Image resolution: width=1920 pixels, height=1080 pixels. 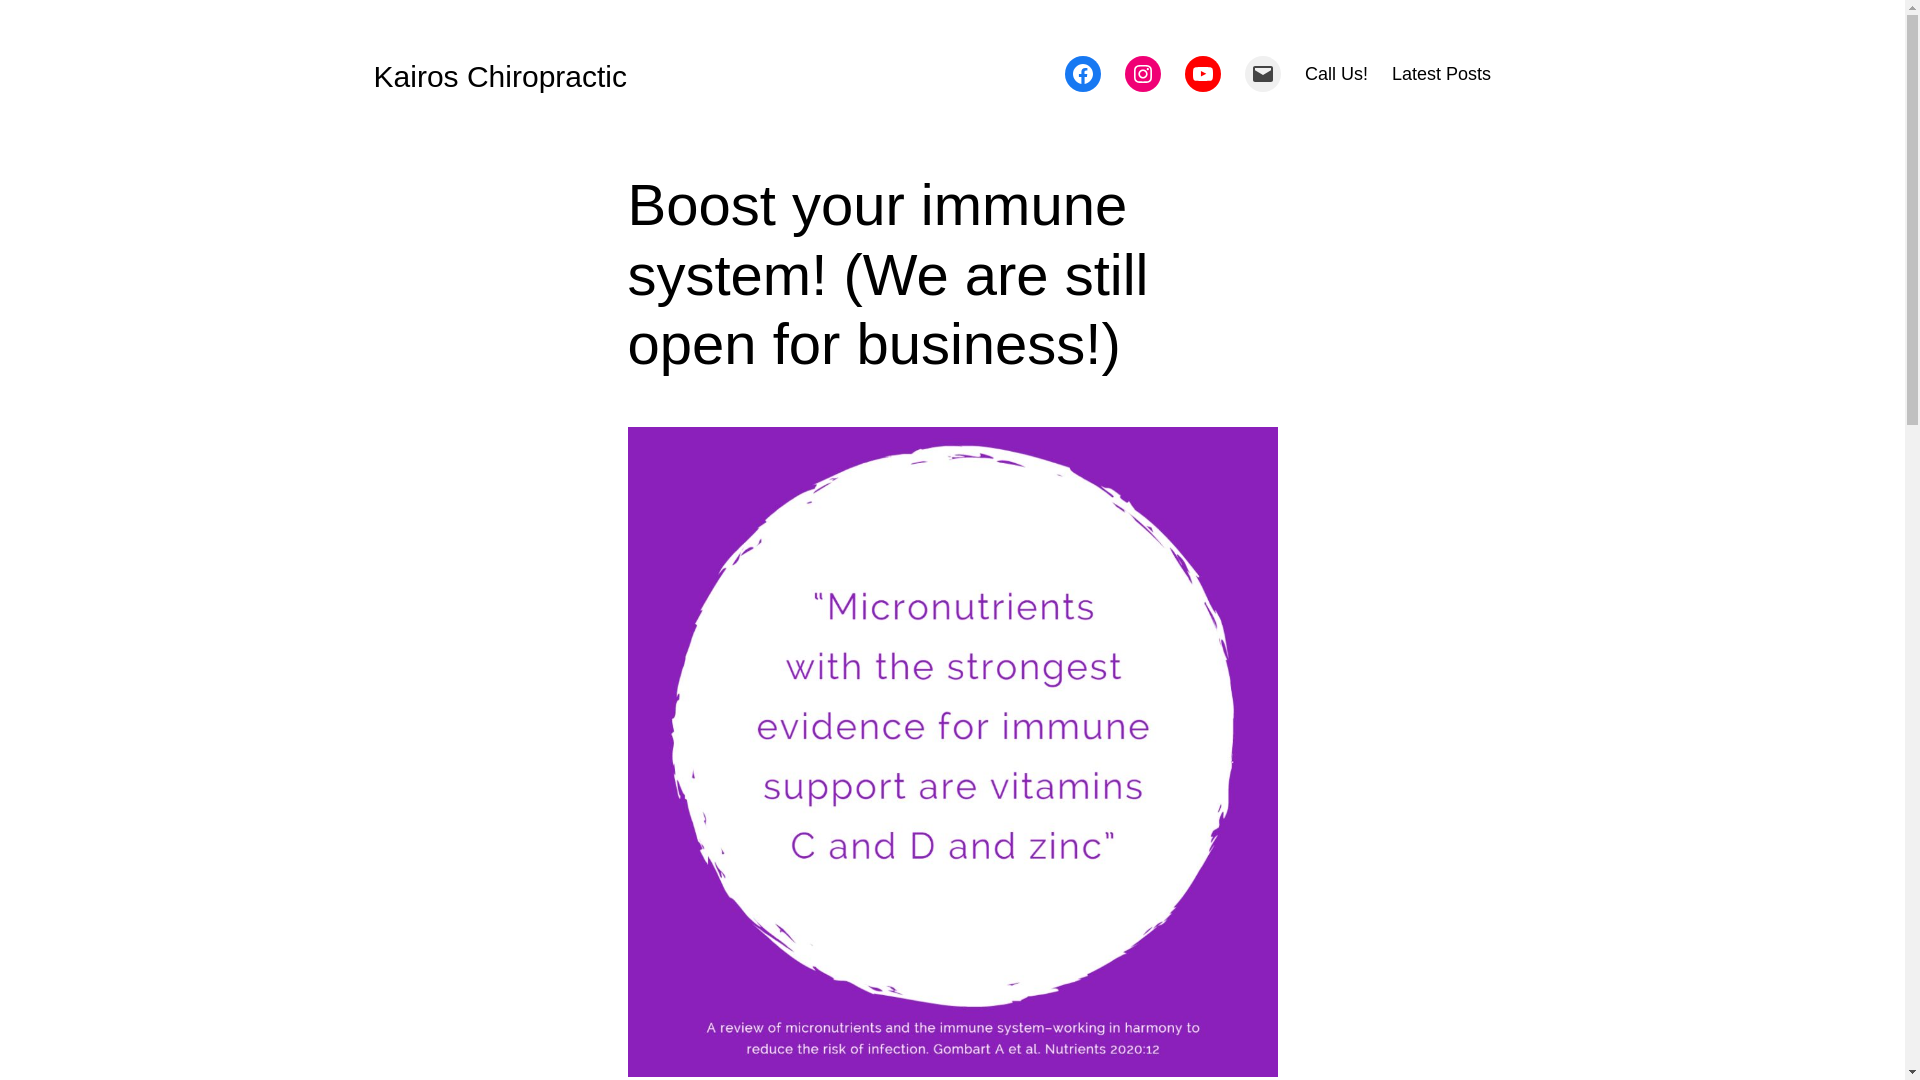 What do you see at coordinates (500, 76) in the screenshot?
I see `Kairos Chiropractic` at bounding box center [500, 76].